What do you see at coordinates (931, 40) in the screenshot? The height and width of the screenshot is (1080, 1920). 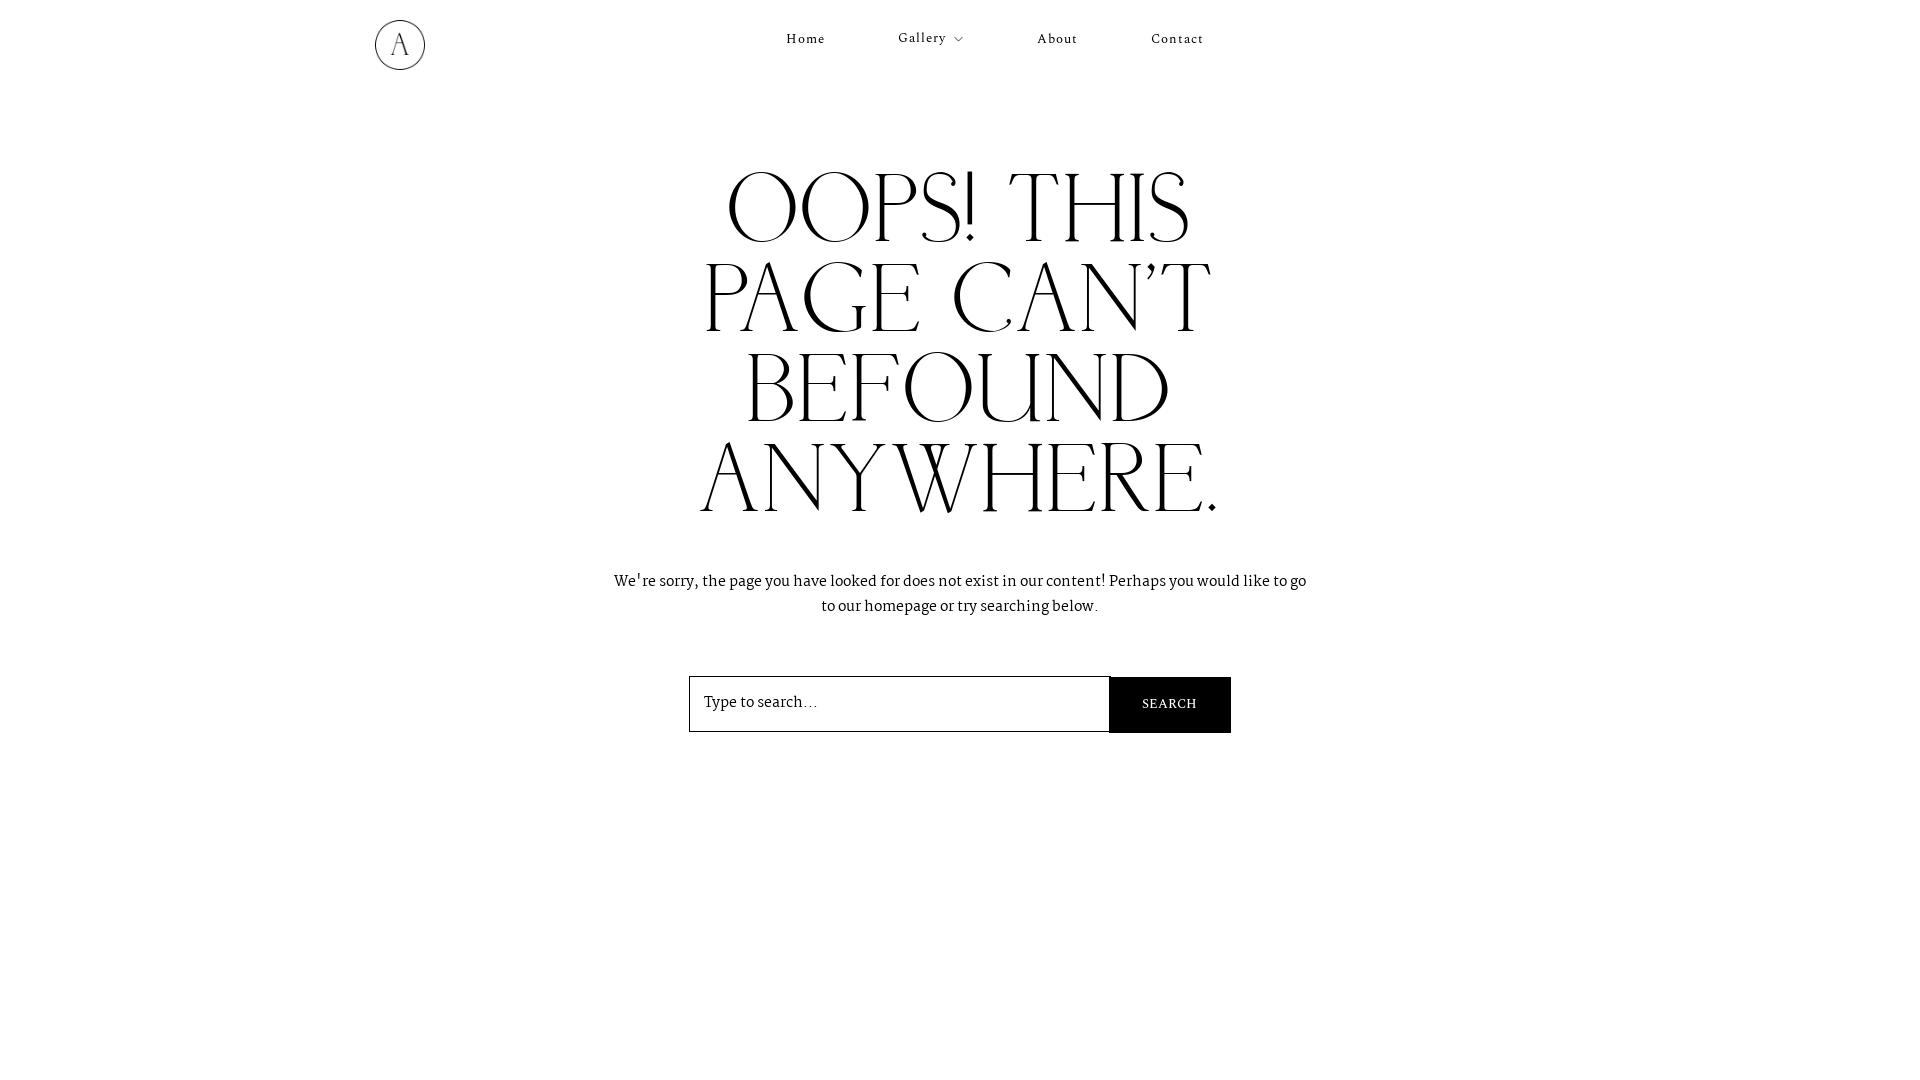 I see `Gallery` at bounding box center [931, 40].